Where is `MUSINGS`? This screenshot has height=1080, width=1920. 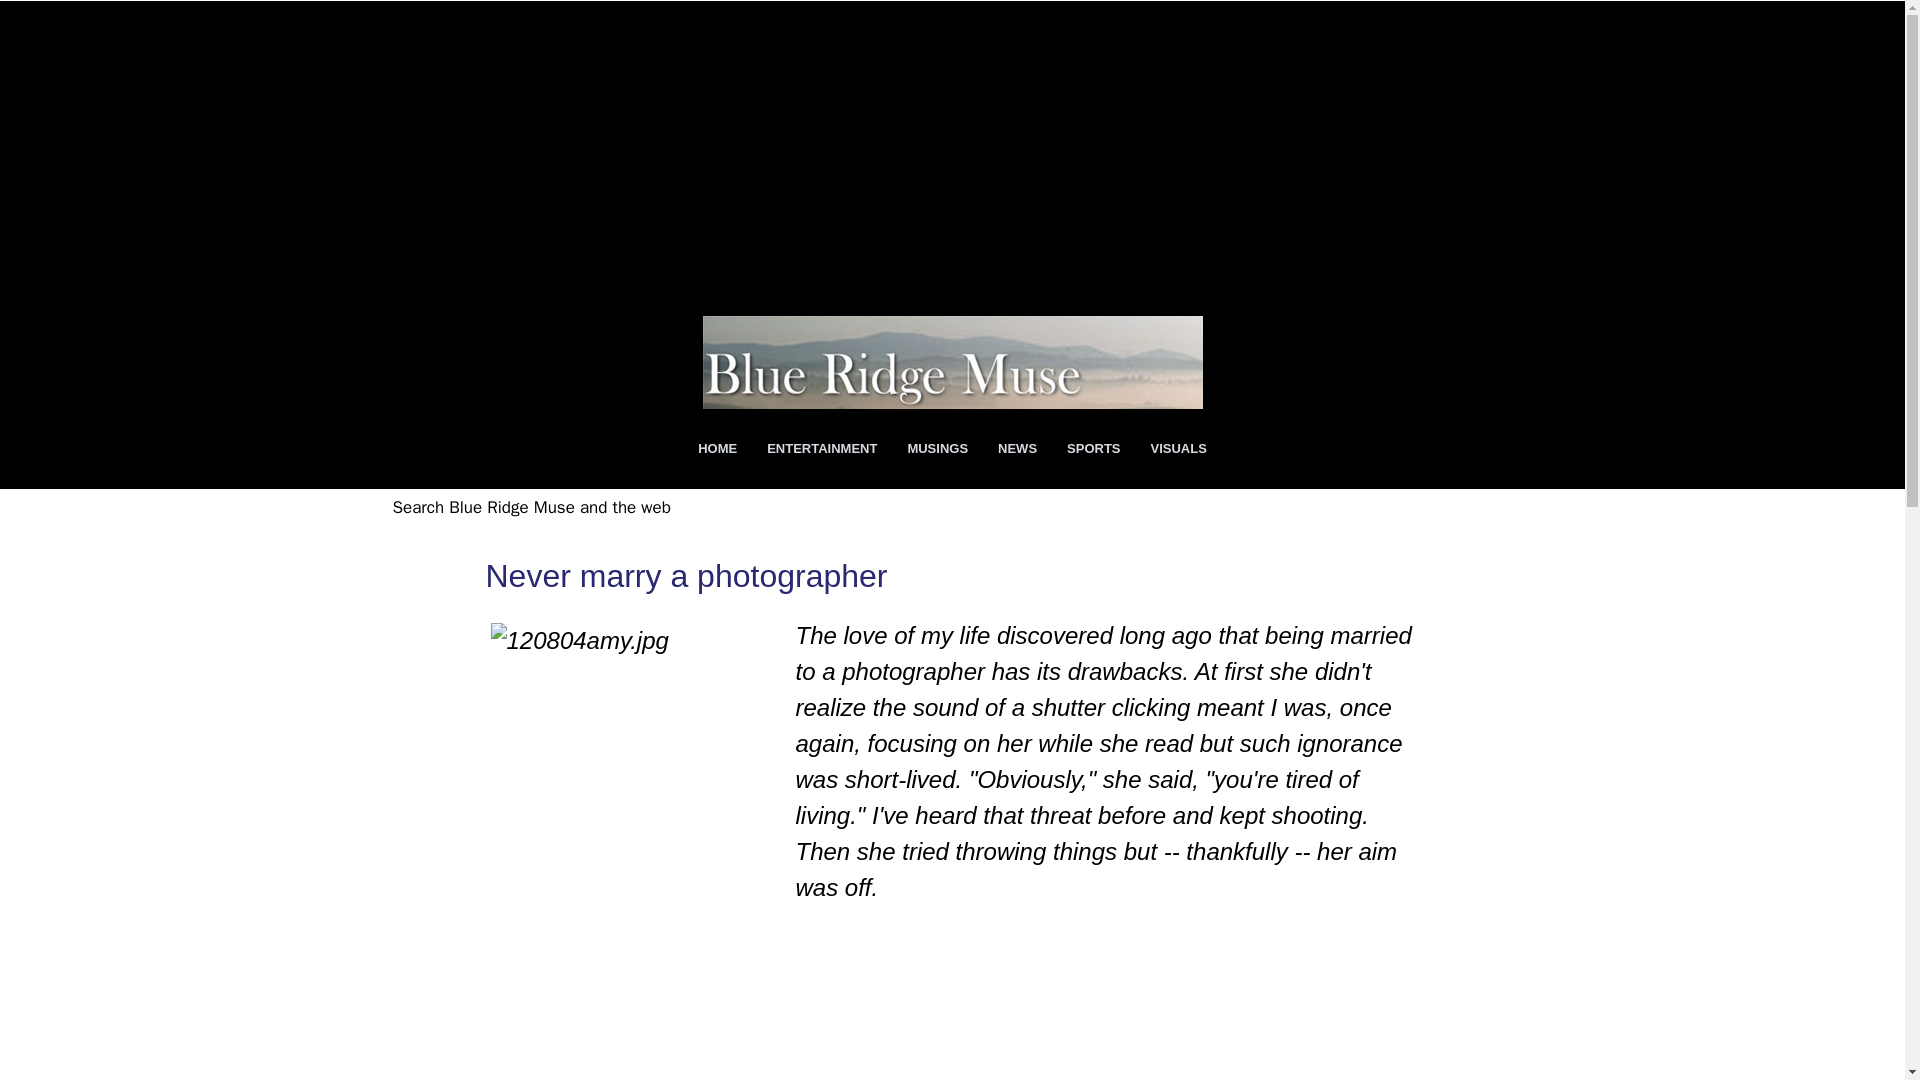
MUSINGS is located at coordinates (938, 449).